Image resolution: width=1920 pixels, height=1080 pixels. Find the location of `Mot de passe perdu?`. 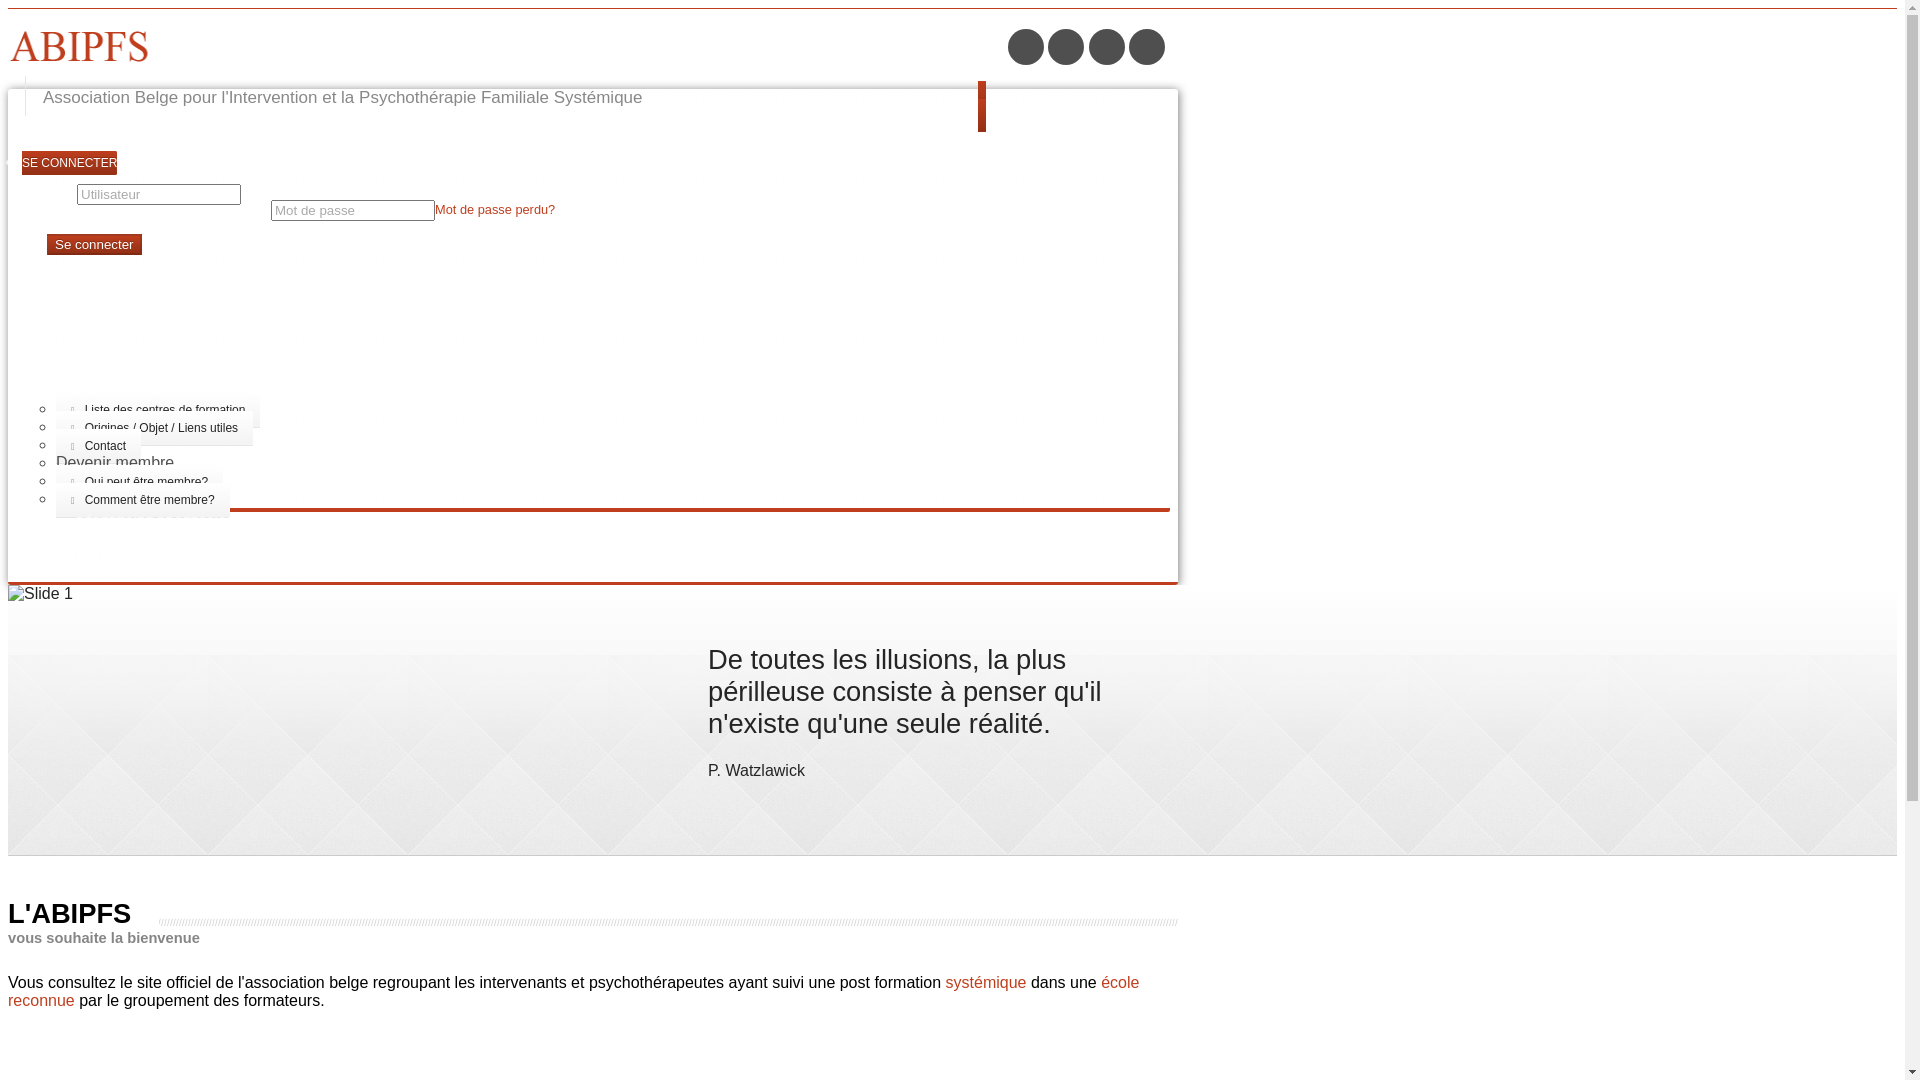

Mot de passe perdu? is located at coordinates (495, 210).